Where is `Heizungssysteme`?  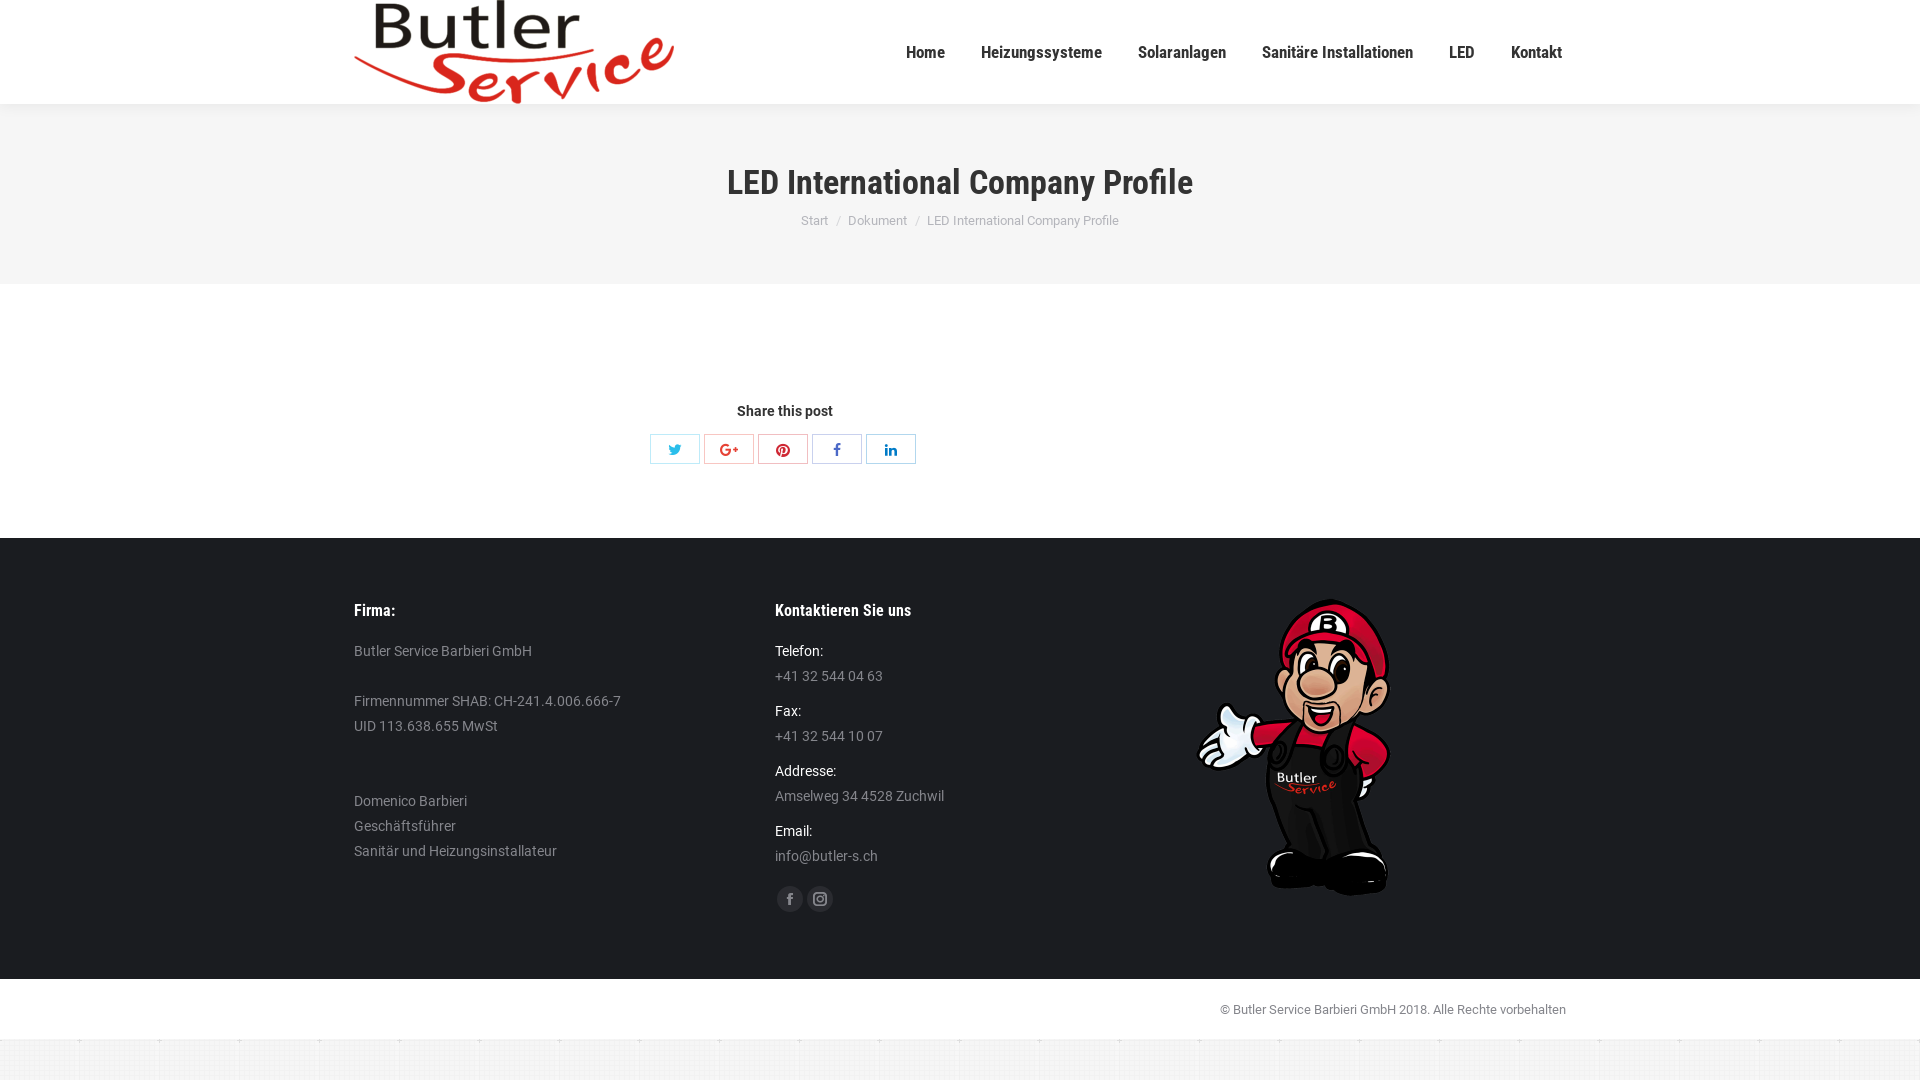 Heizungssysteme is located at coordinates (1042, 52).